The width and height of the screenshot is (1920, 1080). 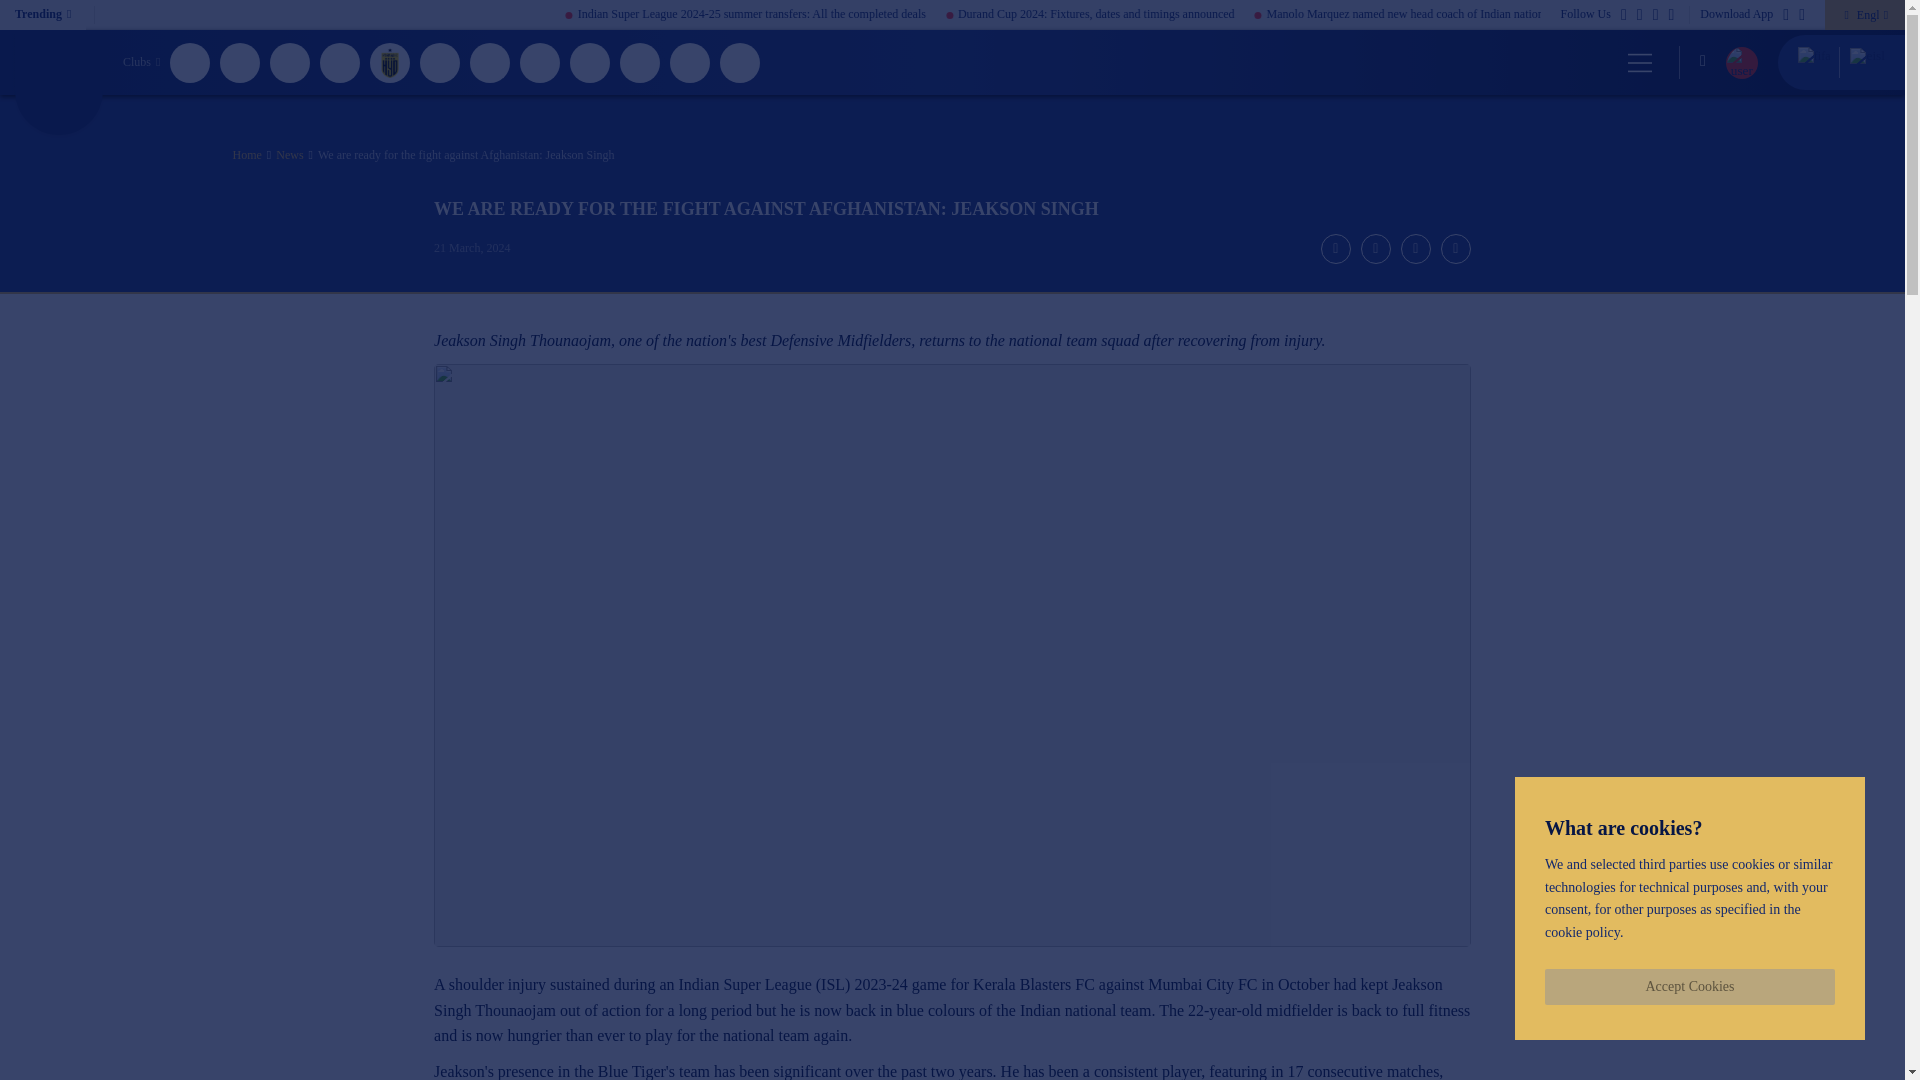 I want to click on Mumbai City FC, so click(x=590, y=62).